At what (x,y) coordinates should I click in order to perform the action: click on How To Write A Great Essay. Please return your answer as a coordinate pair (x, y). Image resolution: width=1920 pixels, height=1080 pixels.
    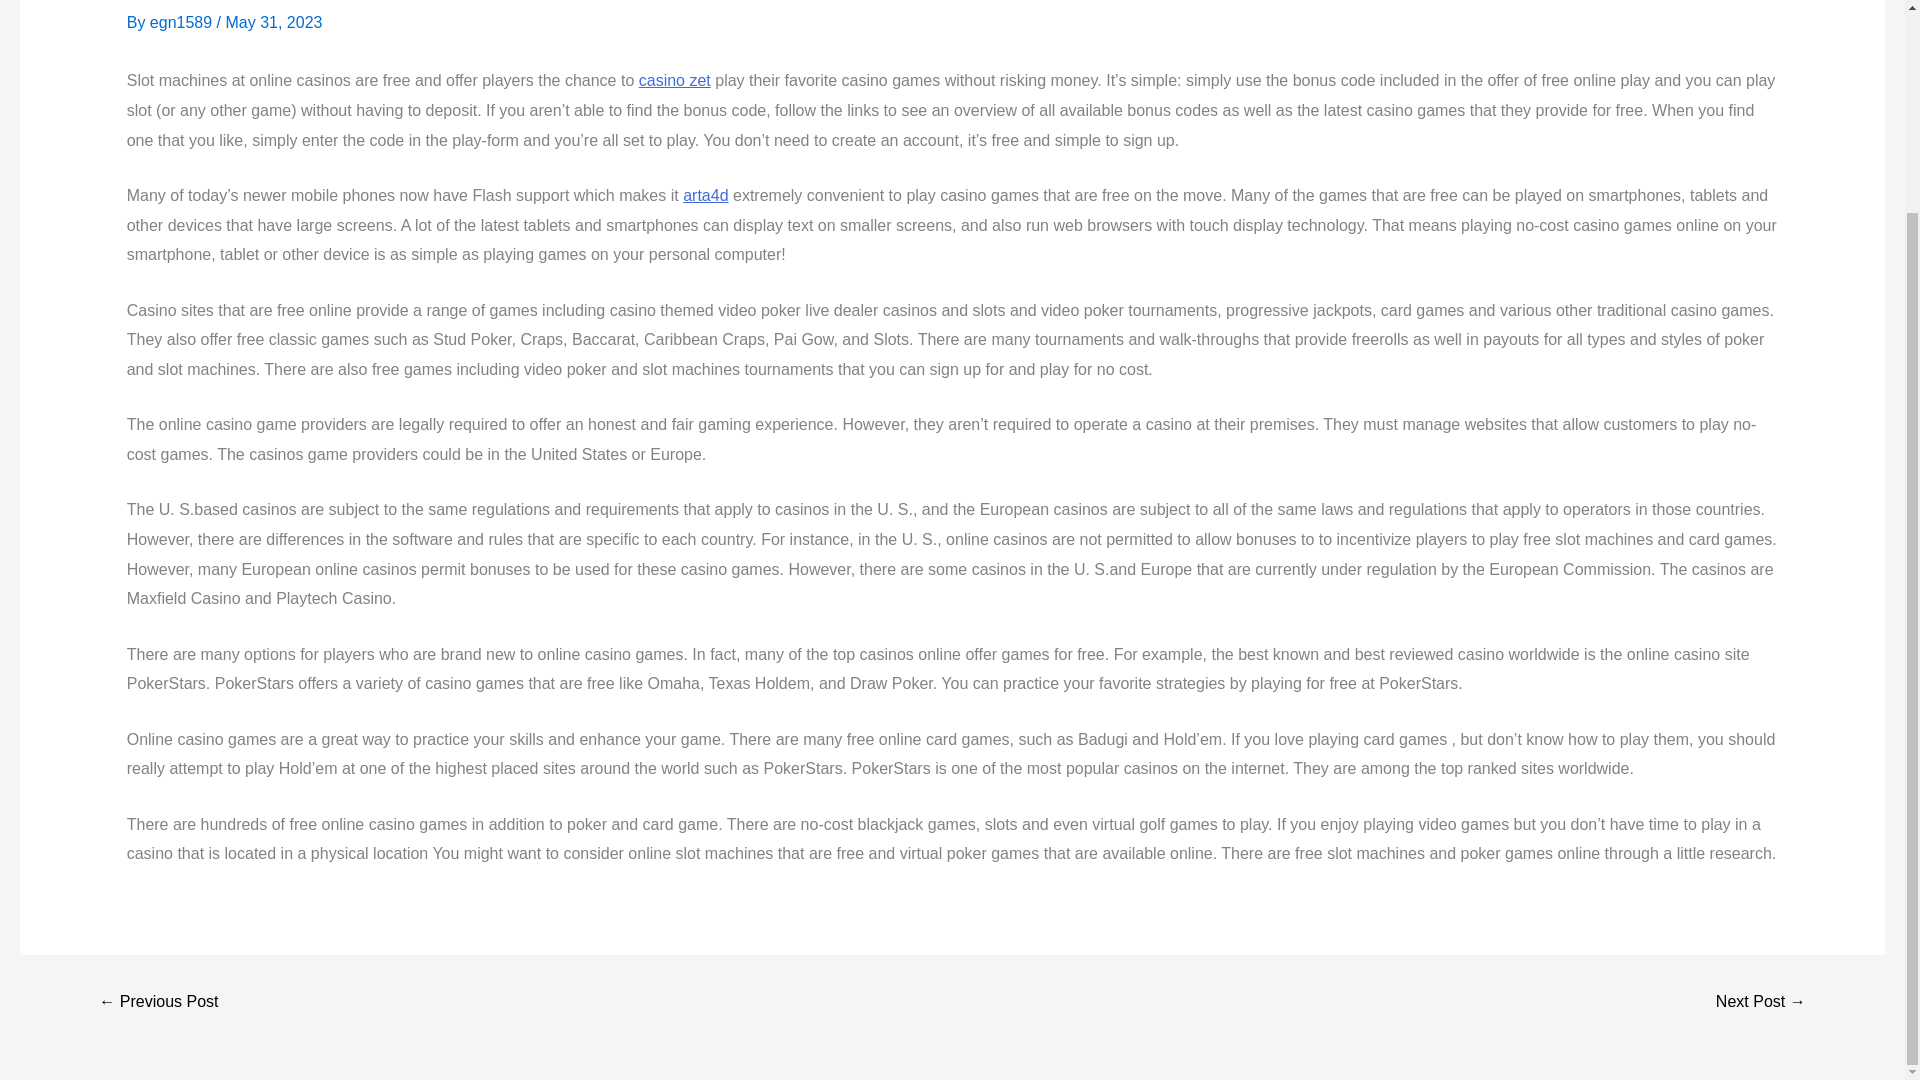
    Looking at the image, I should click on (158, 1001).